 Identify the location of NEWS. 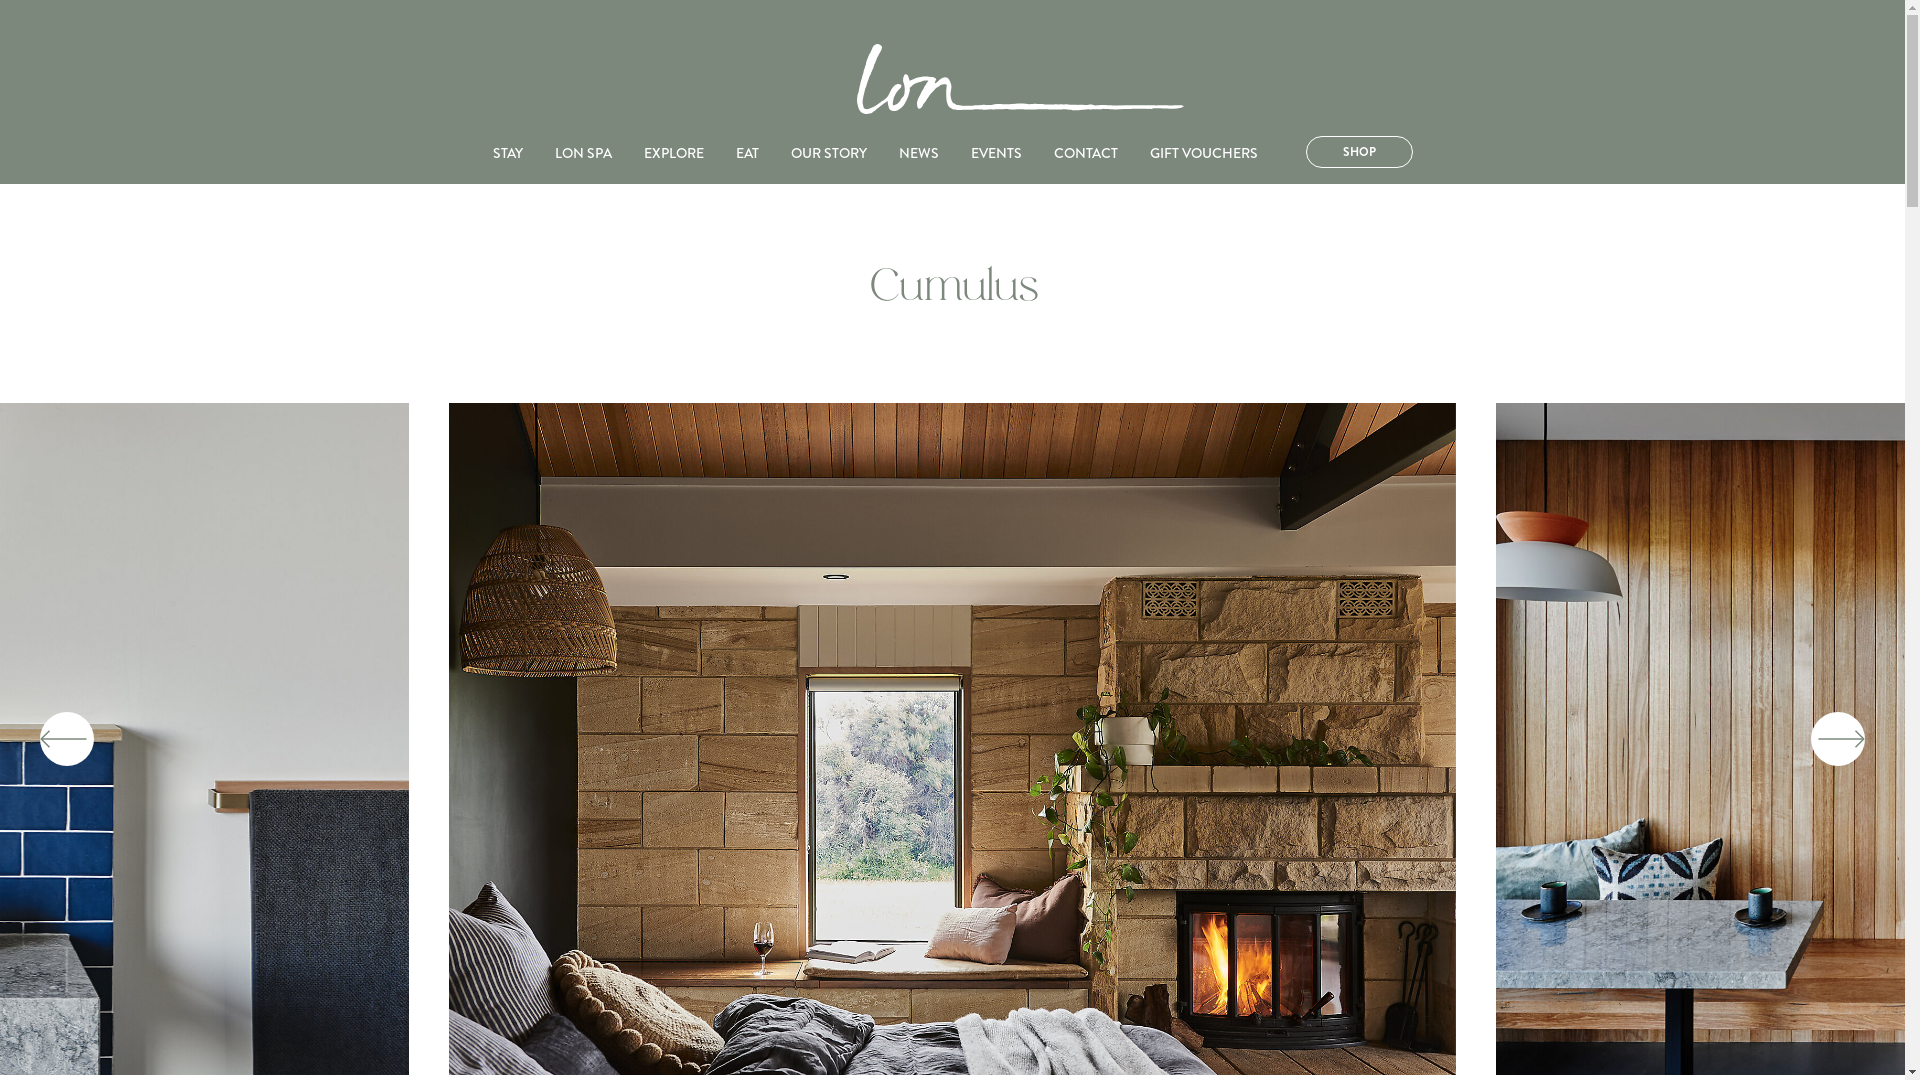
(918, 153).